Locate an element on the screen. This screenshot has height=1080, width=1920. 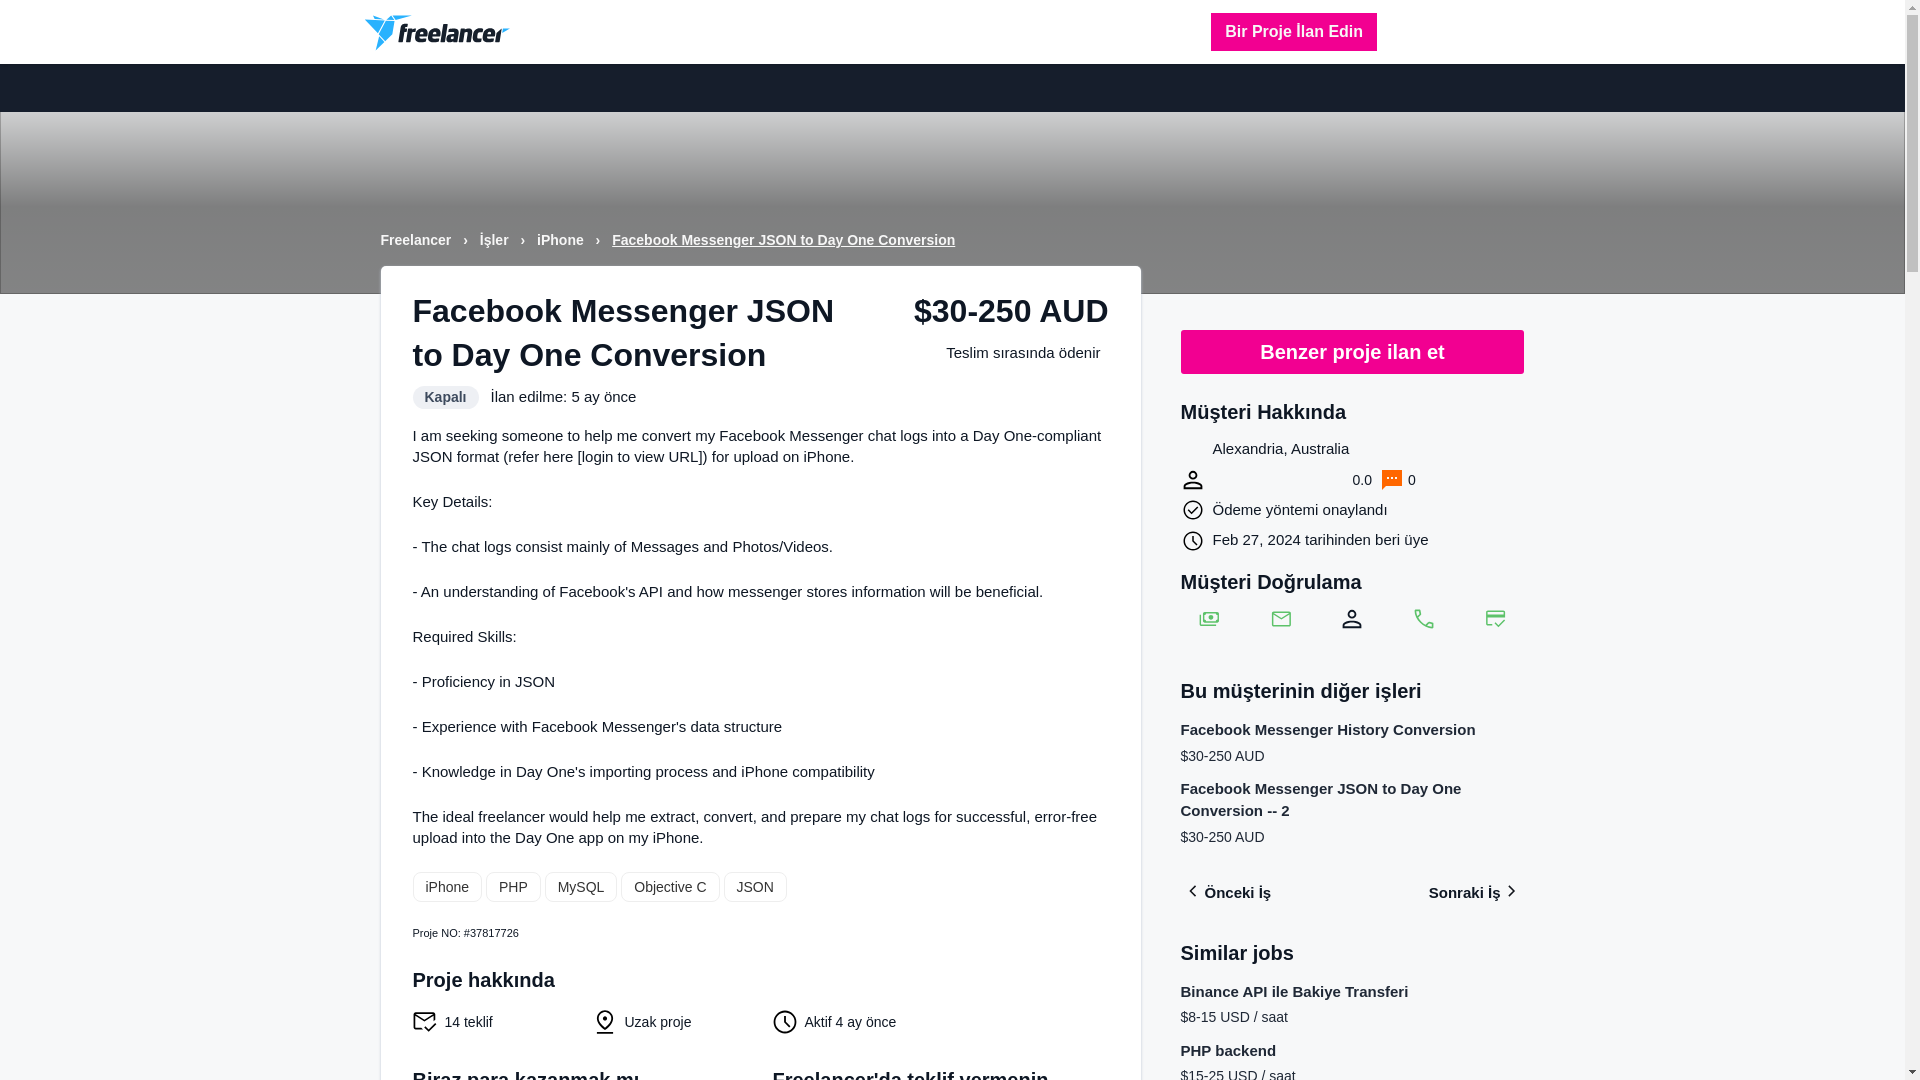
PHP is located at coordinates (513, 886).